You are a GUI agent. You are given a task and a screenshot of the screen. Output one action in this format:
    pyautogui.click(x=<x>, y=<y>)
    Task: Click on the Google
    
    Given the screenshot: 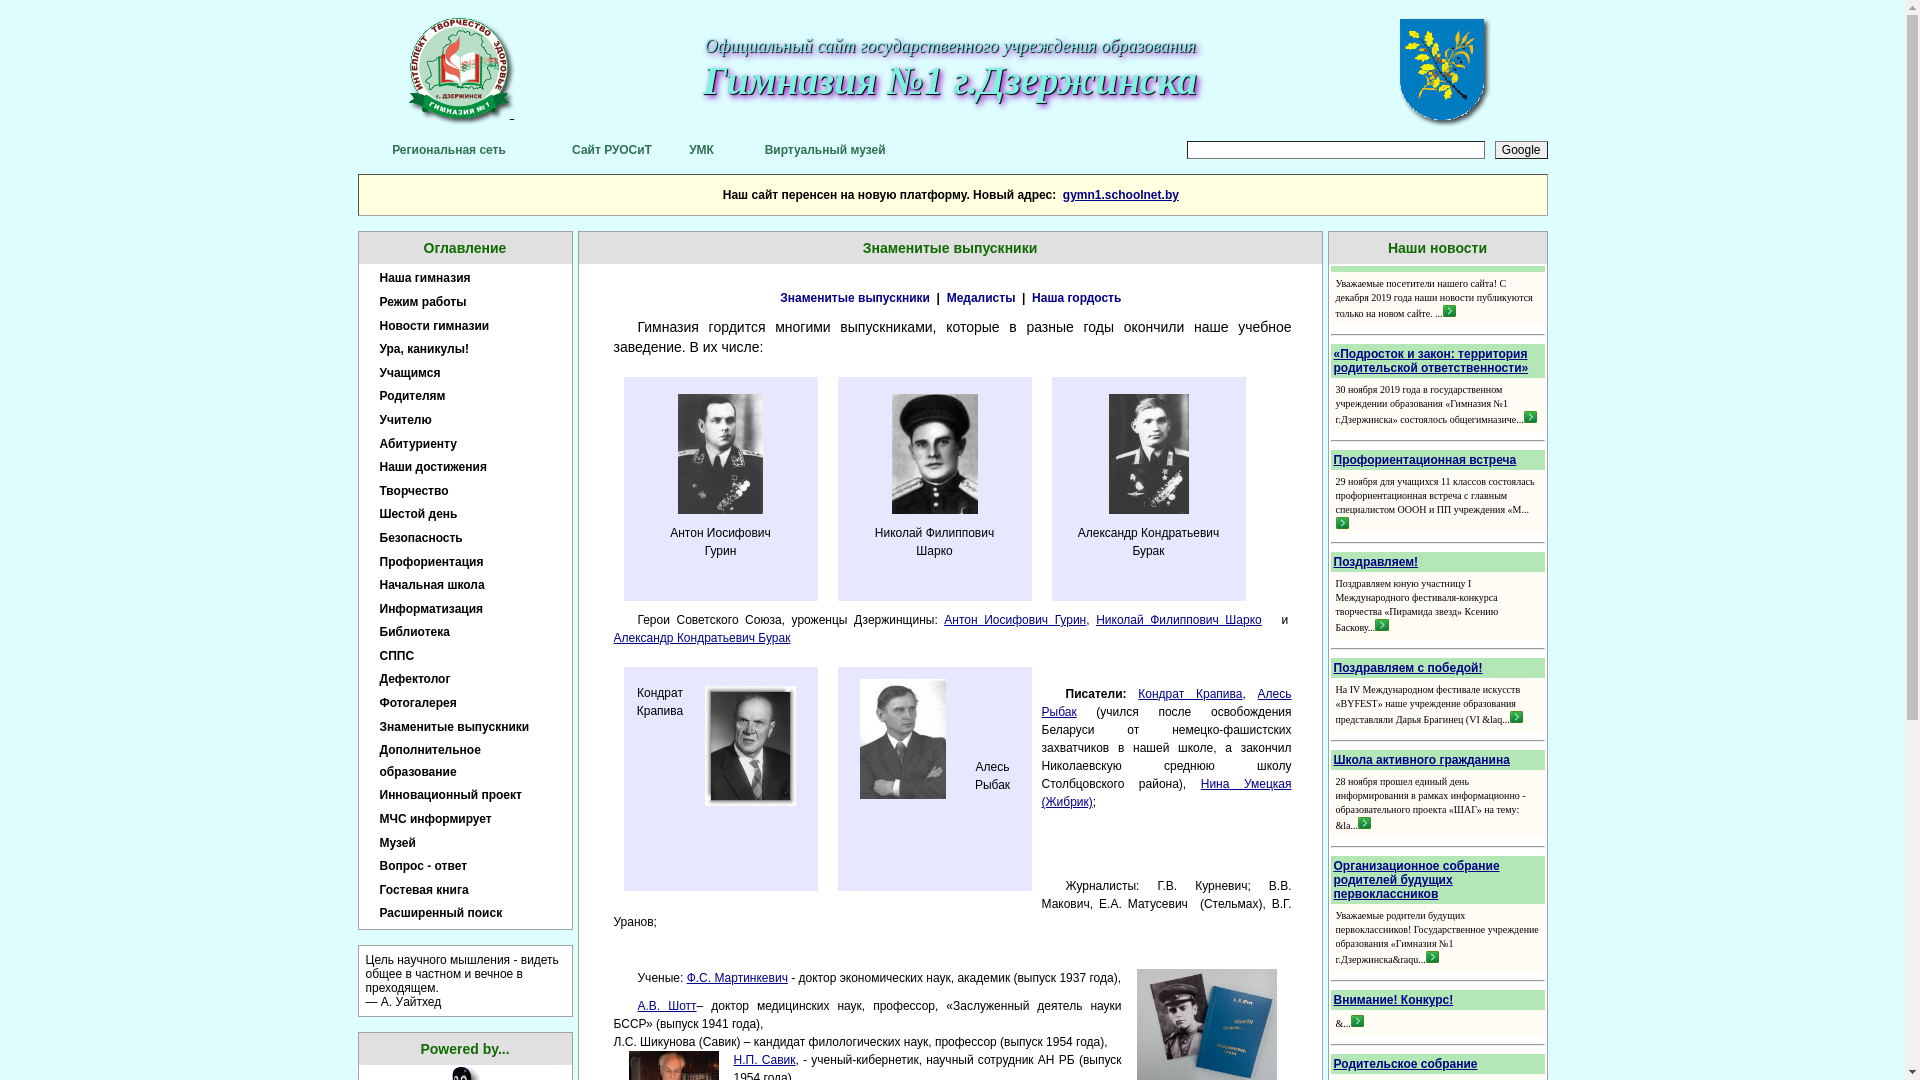 What is the action you would take?
    pyautogui.click(x=1522, y=150)
    